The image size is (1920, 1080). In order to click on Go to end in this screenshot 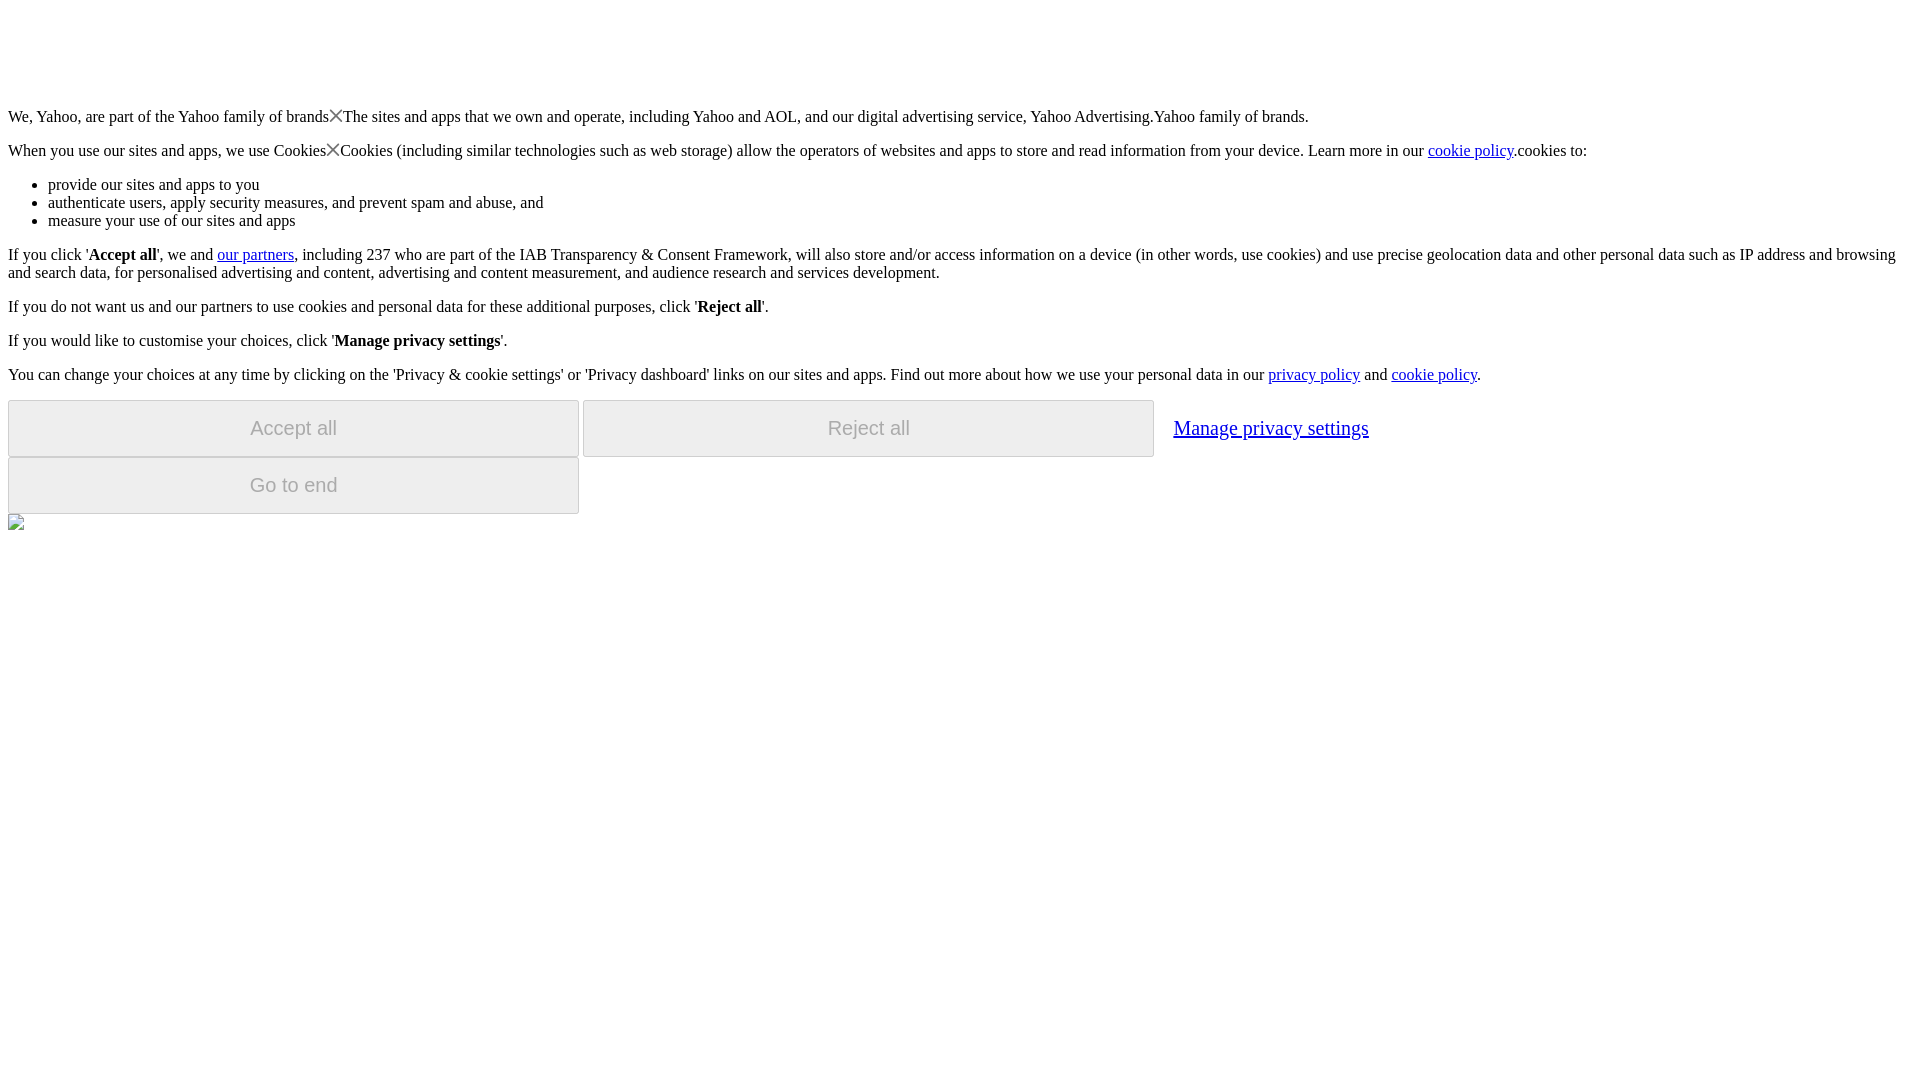, I will do `click(293, 485)`.